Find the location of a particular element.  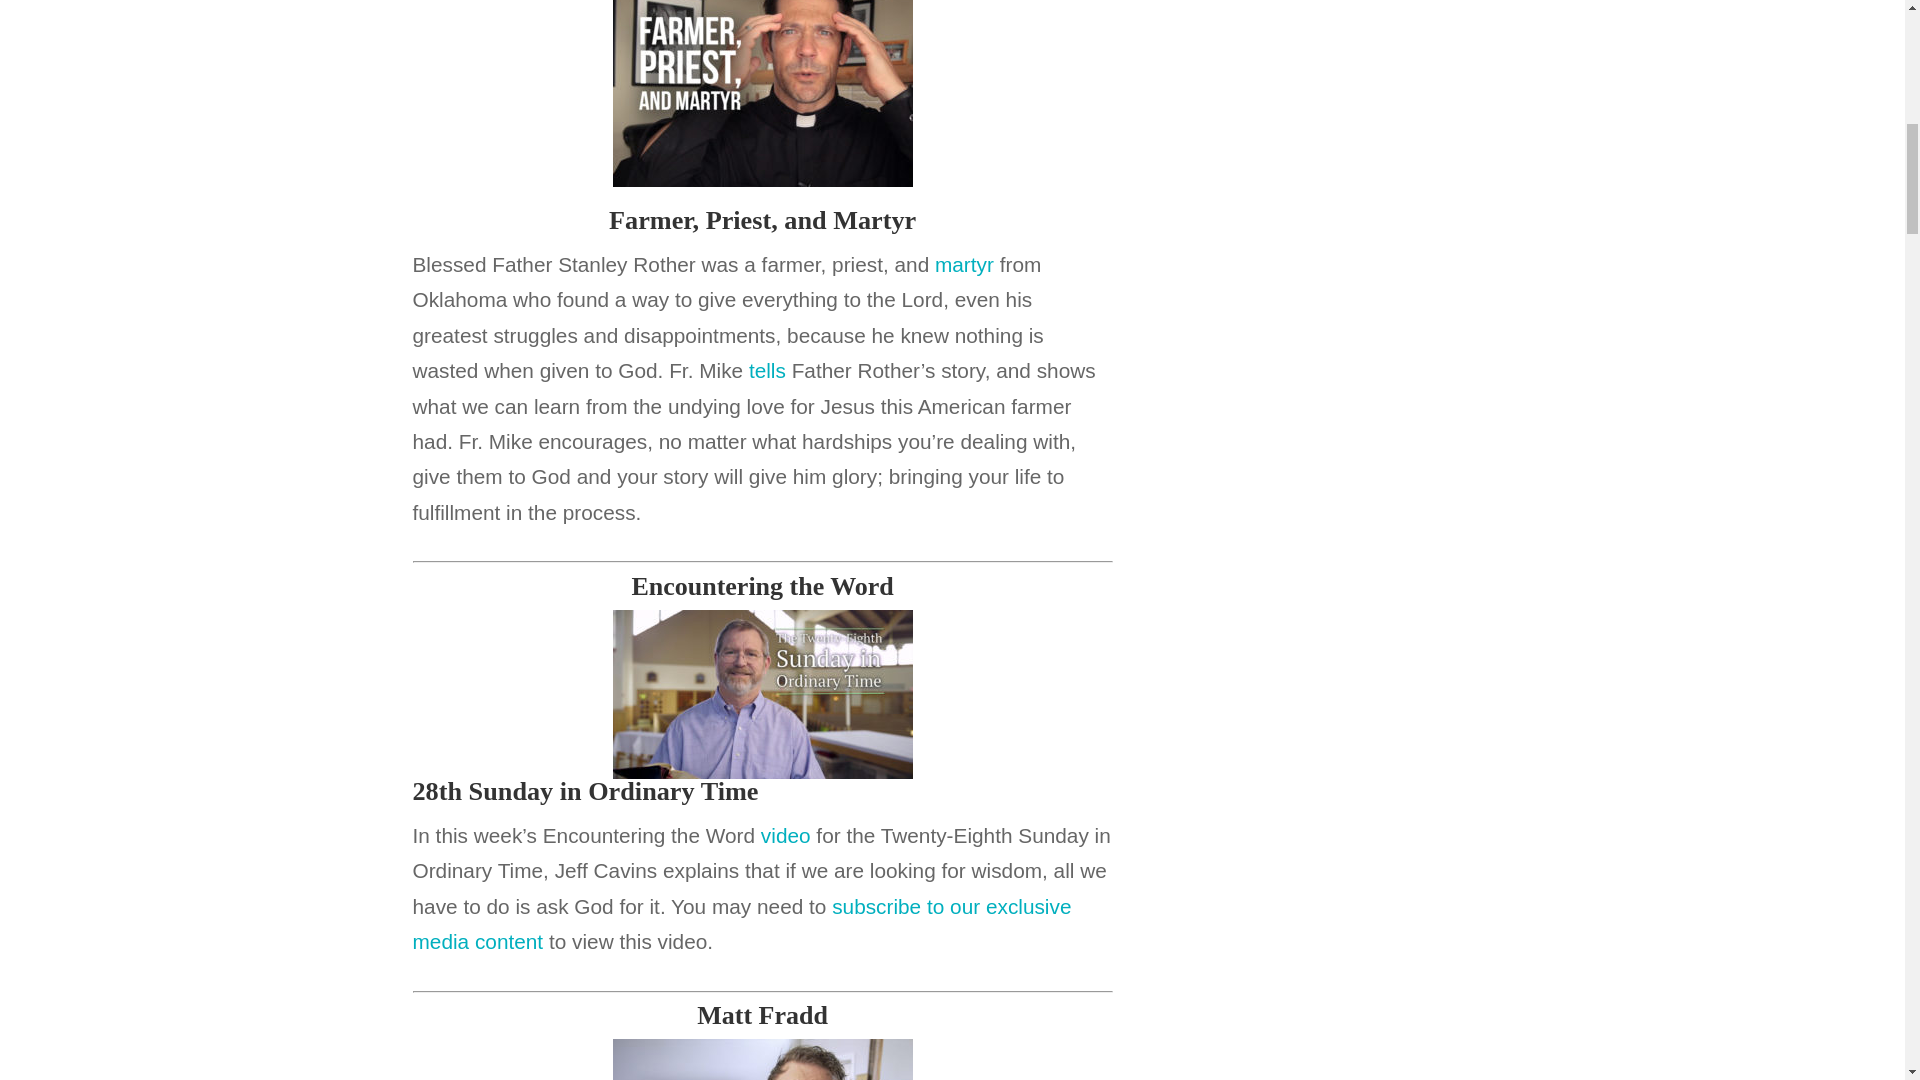

subscribe to our exclusive media content is located at coordinates (742, 924).